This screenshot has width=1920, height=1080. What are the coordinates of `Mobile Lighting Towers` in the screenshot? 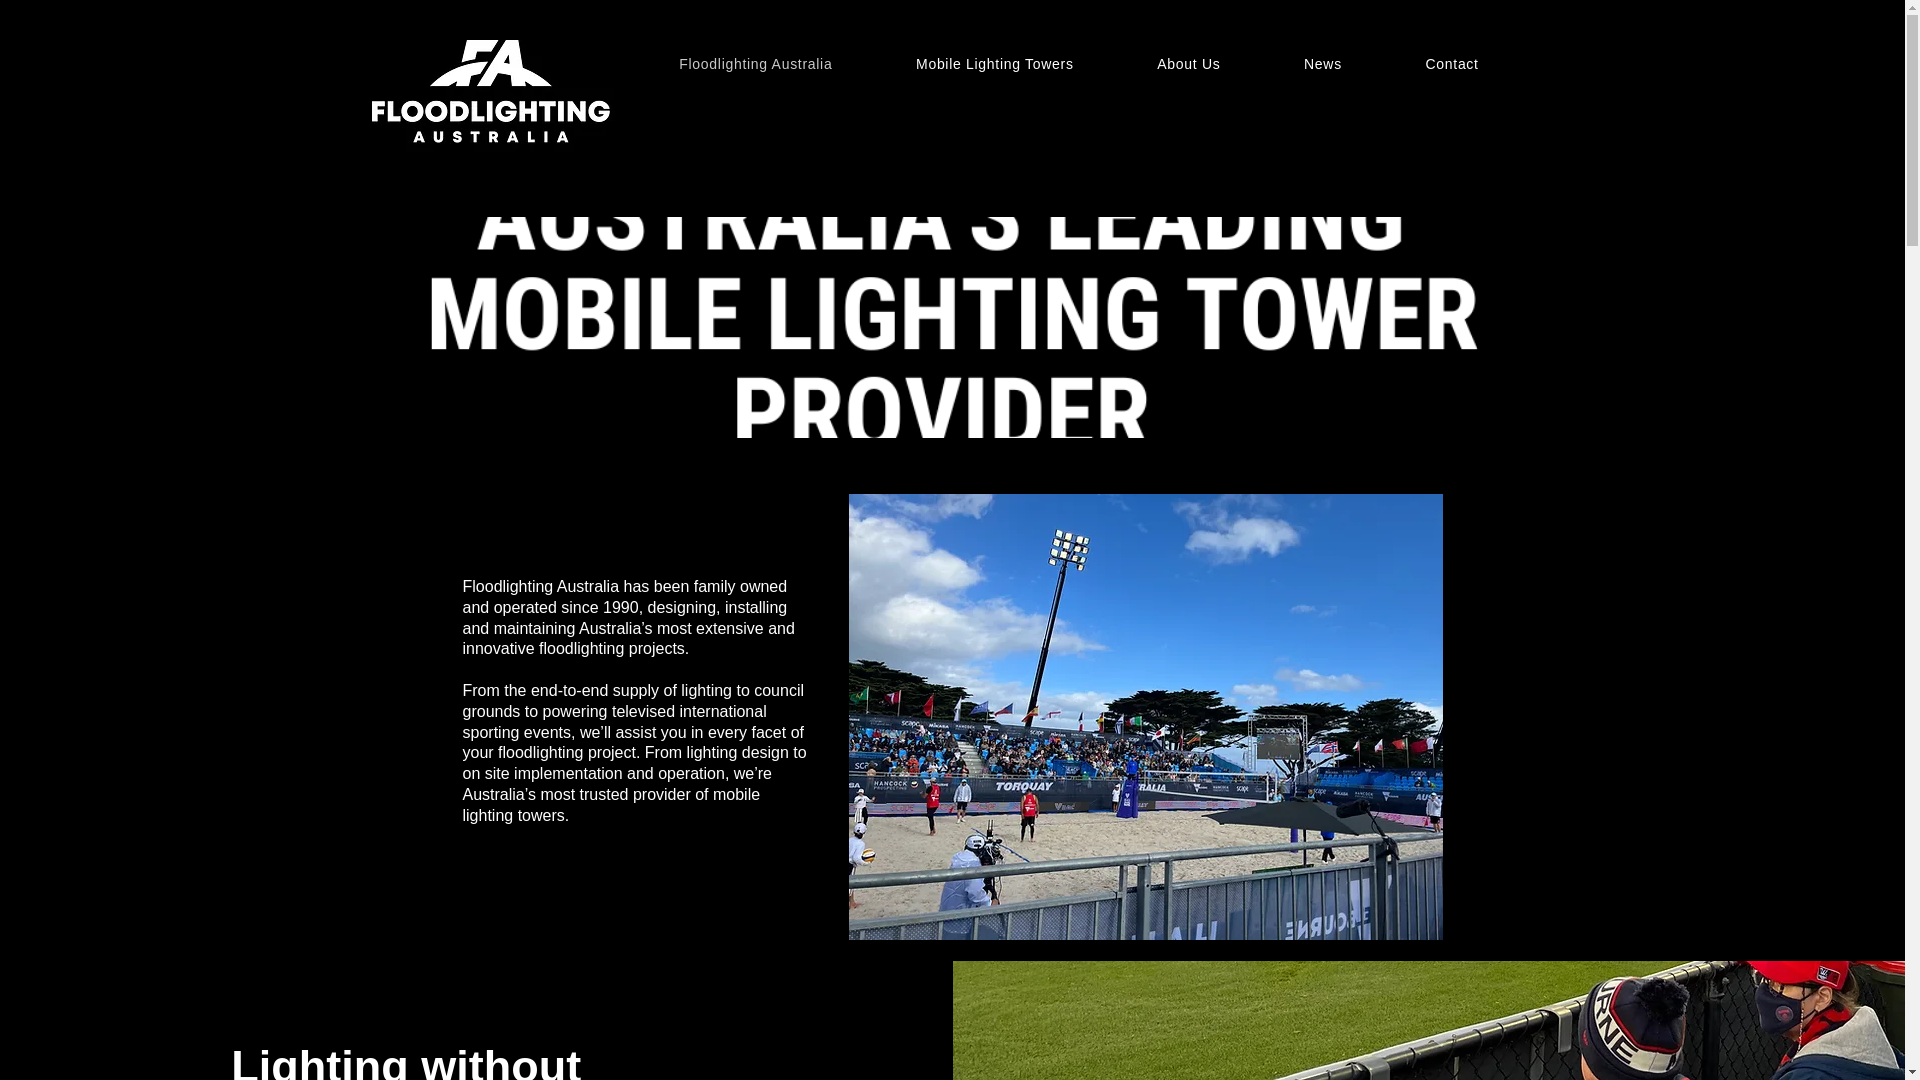 It's located at (994, 64).